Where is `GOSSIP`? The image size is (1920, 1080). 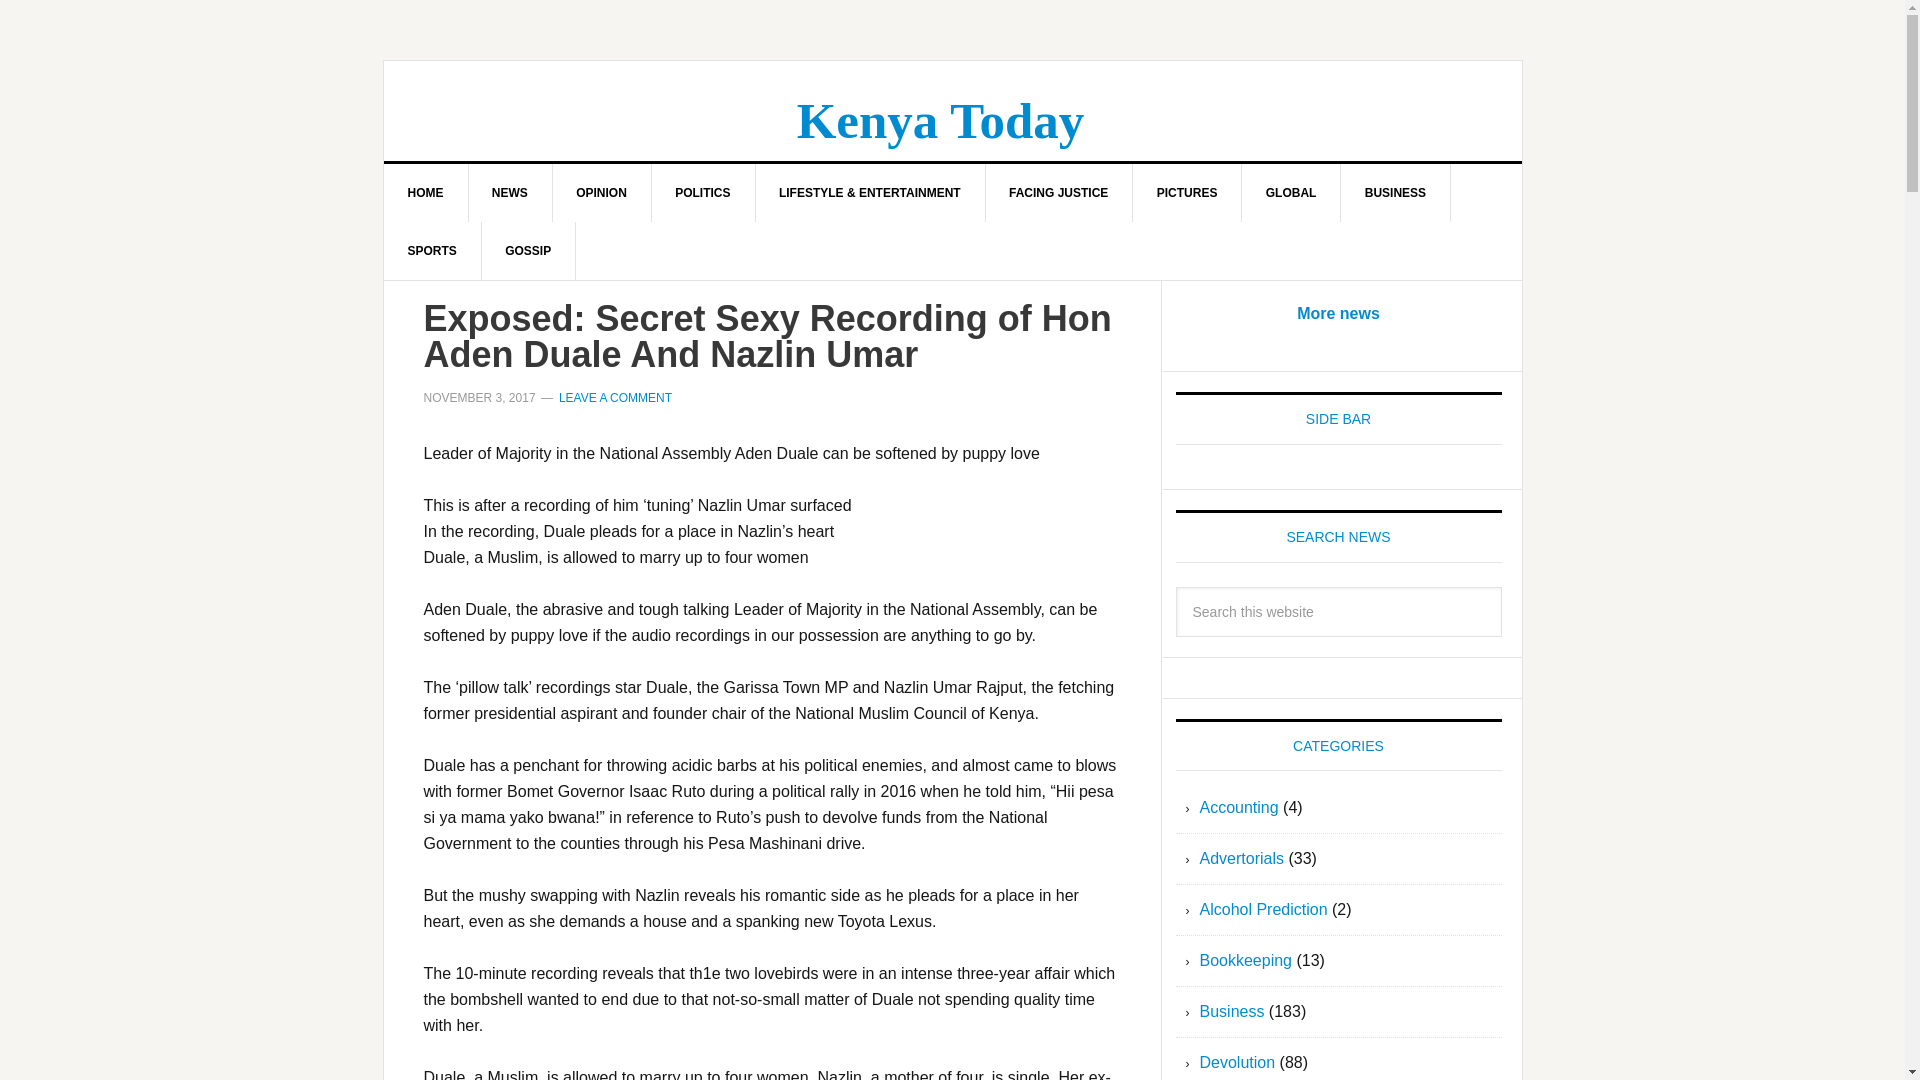 GOSSIP is located at coordinates (528, 250).